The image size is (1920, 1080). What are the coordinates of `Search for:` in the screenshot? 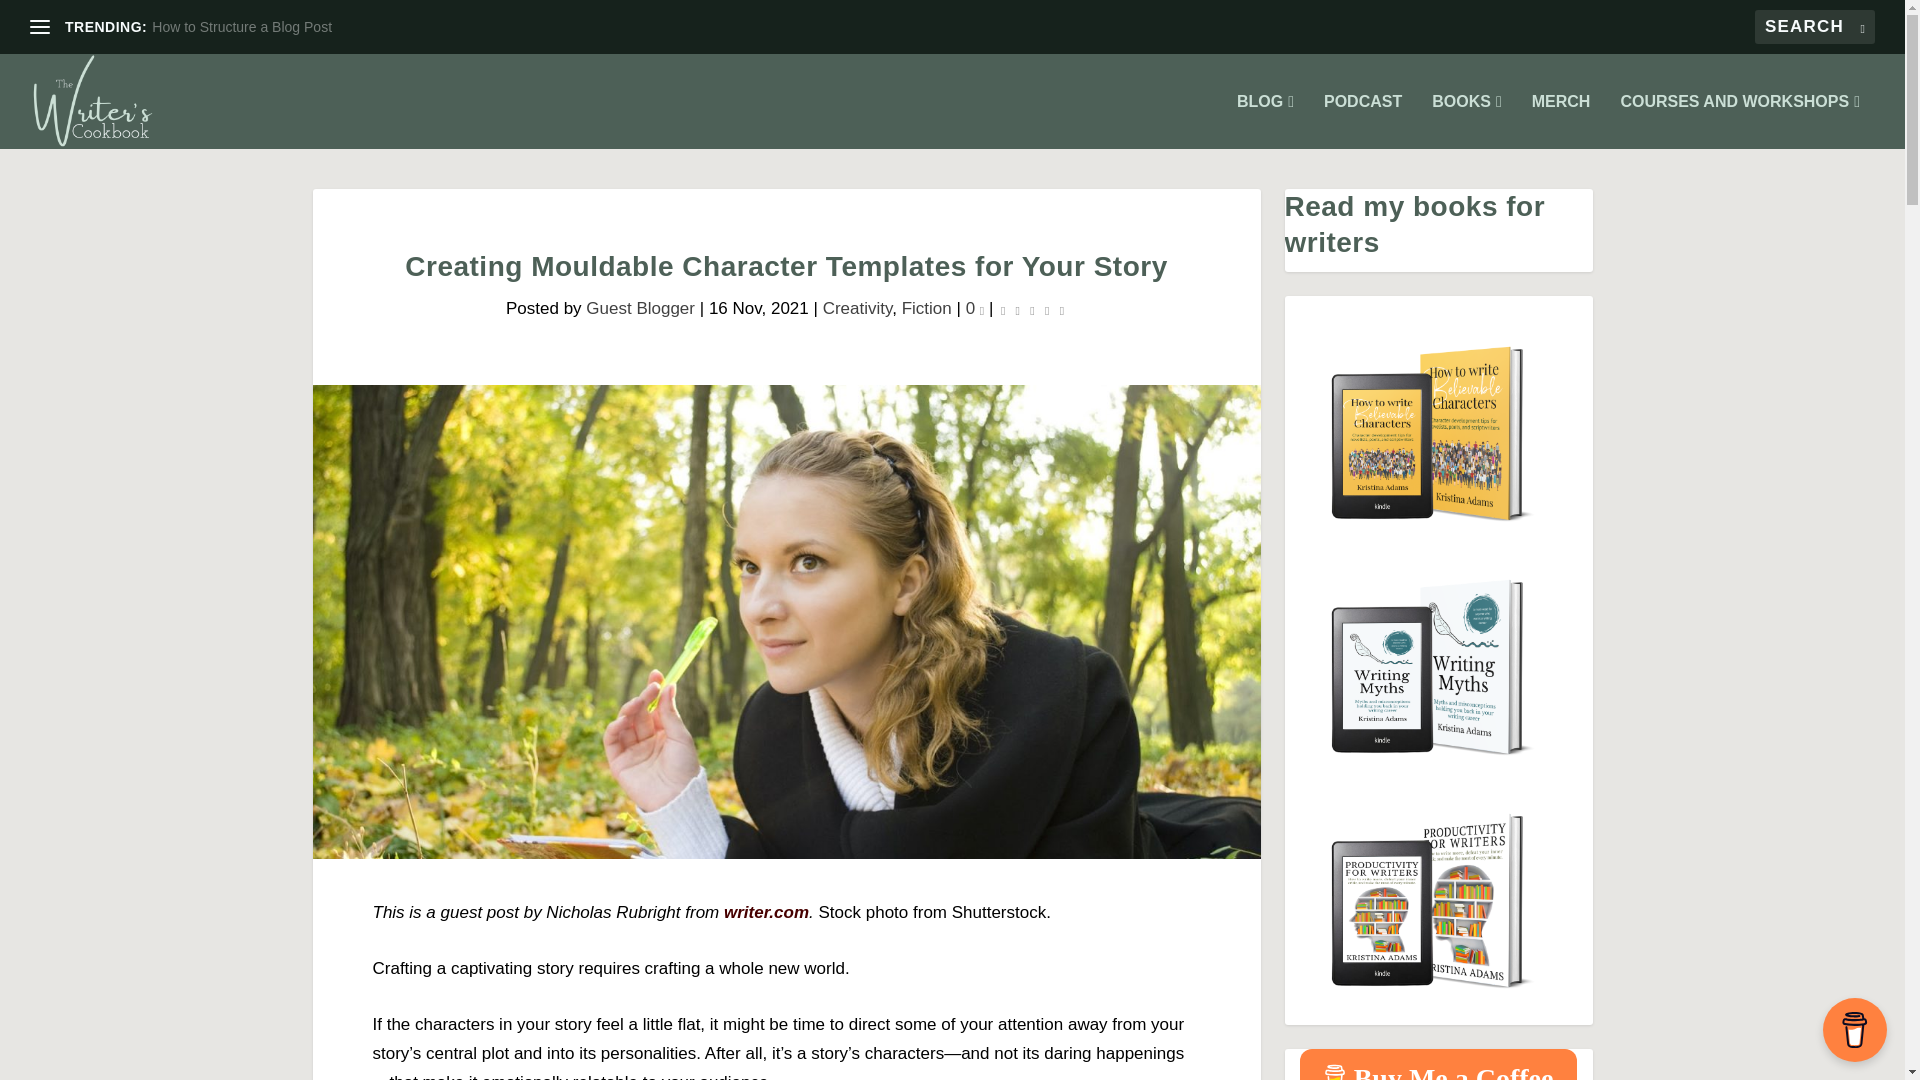 It's located at (1814, 26).